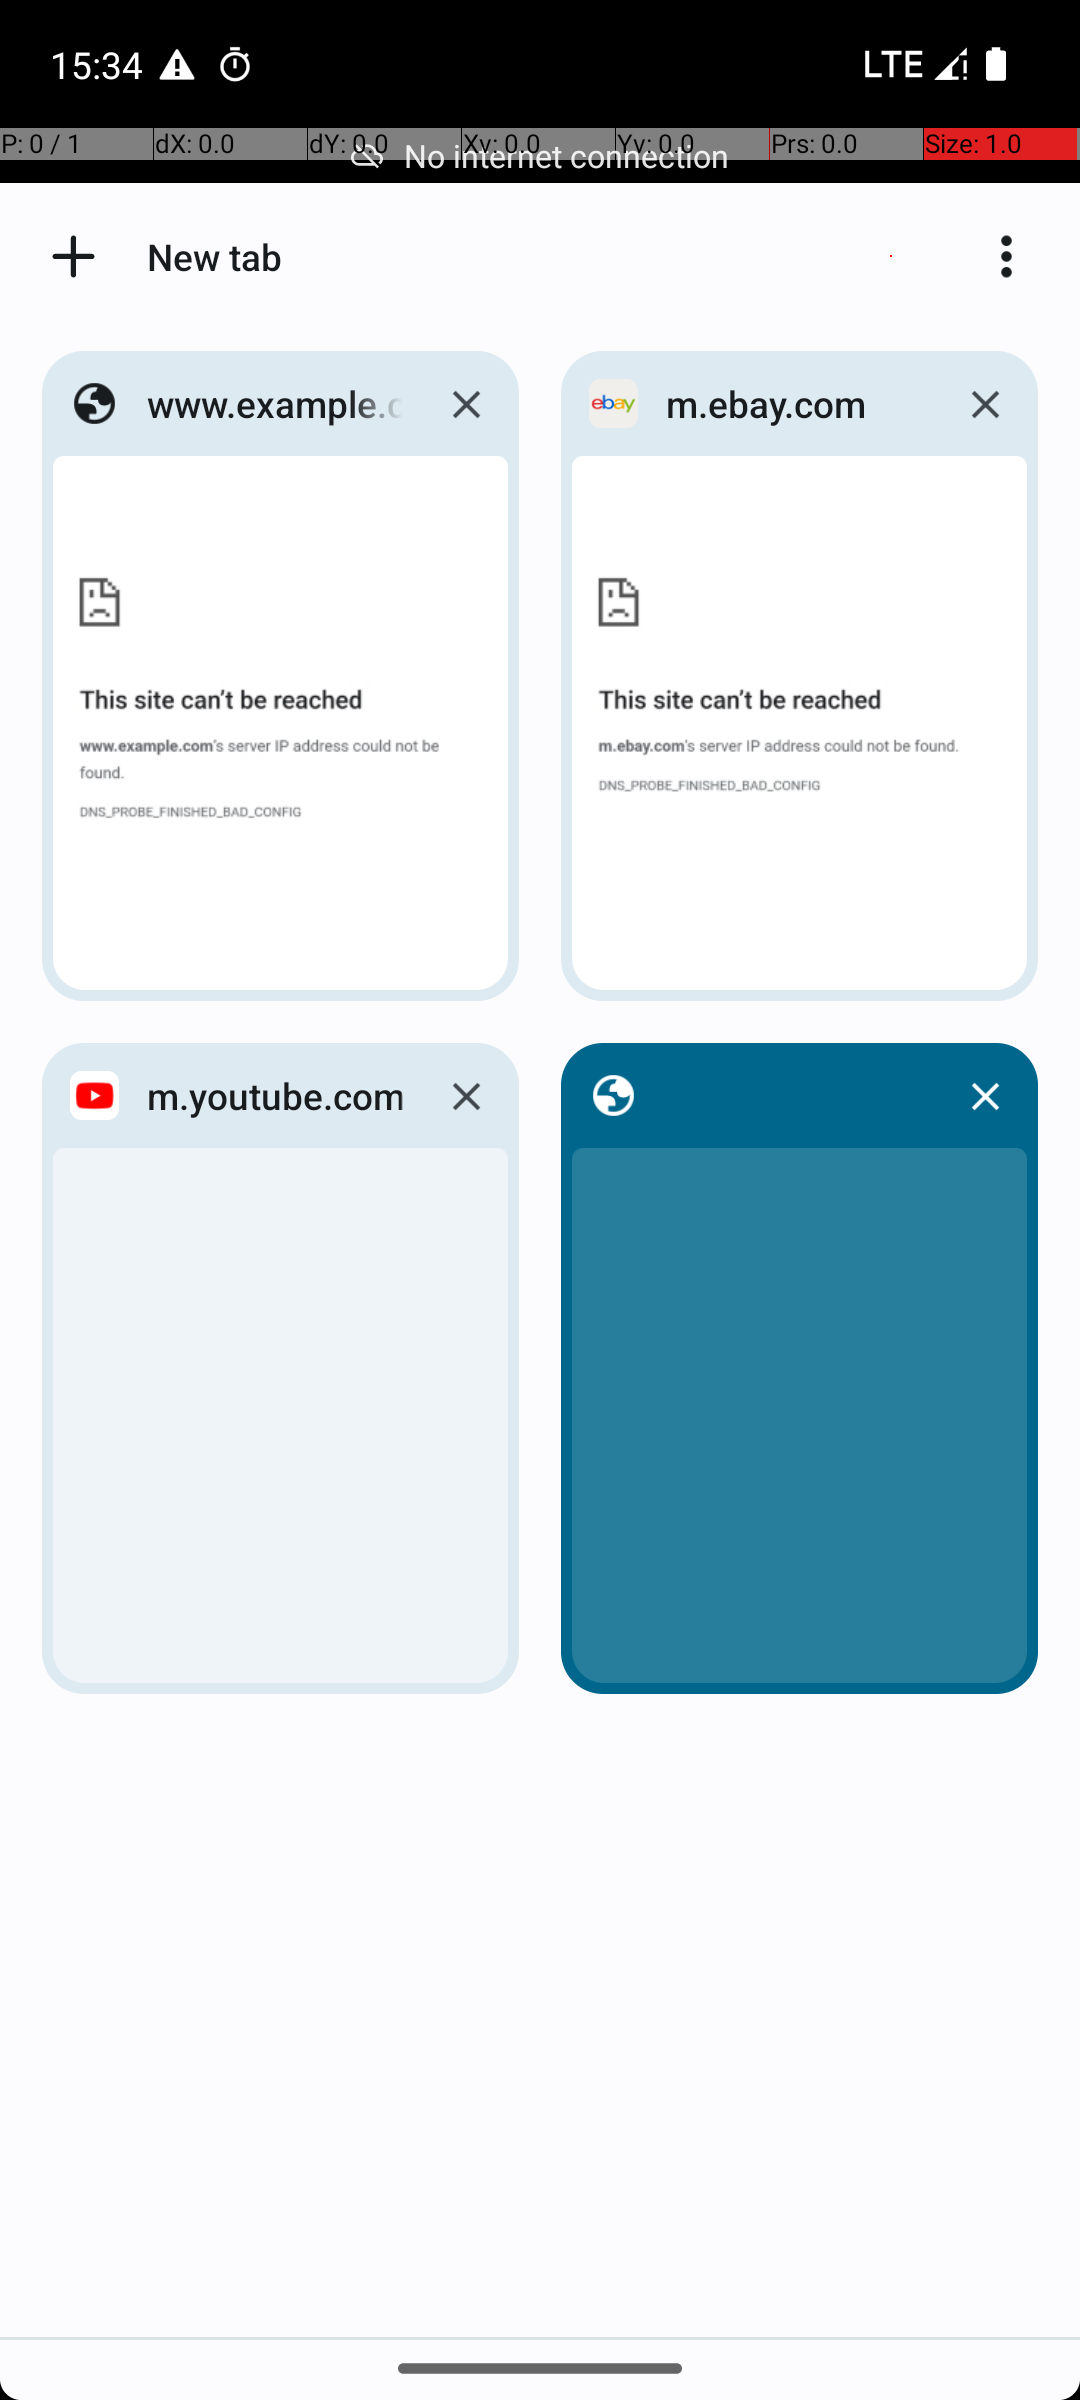  Describe the element at coordinates (466, 1096) in the screenshot. I see `Close m.youtube.com tab` at that location.